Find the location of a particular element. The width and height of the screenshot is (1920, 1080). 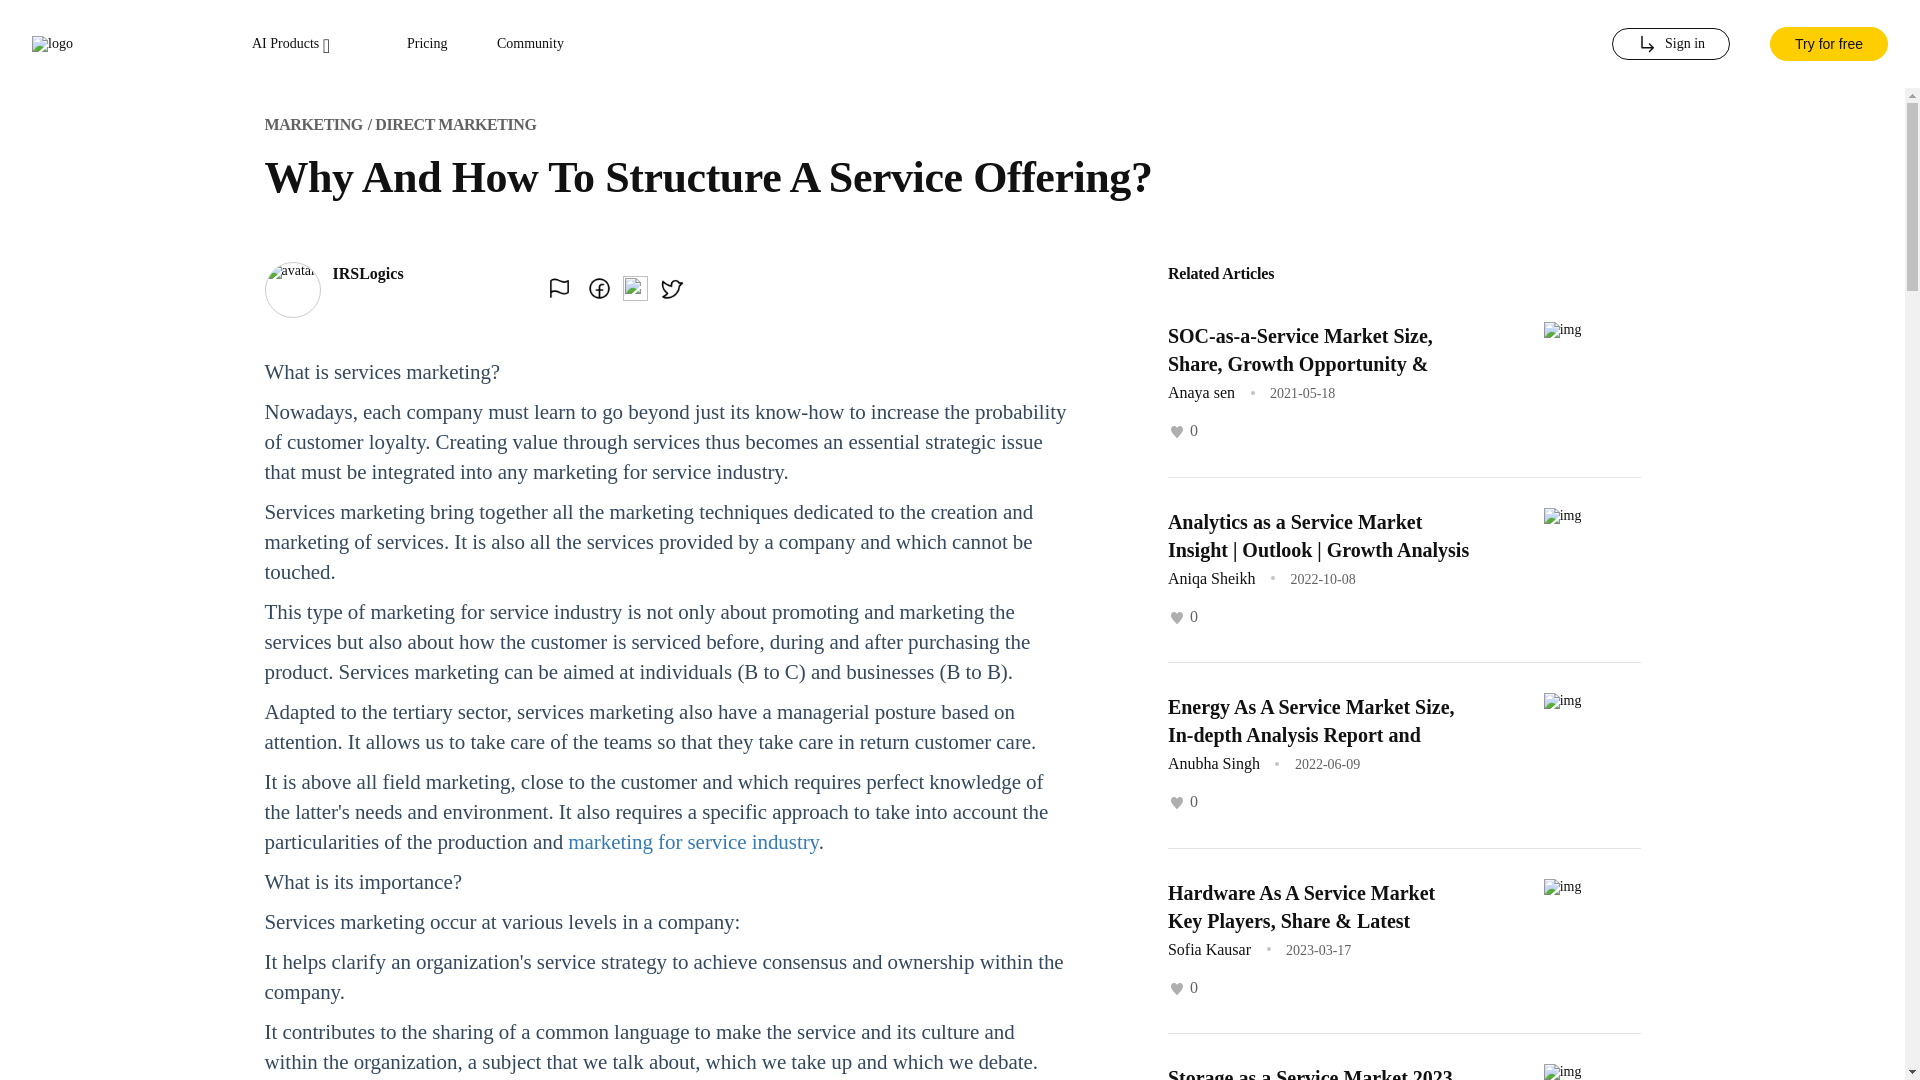

DIRECT MARKETING is located at coordinates (454, 124).